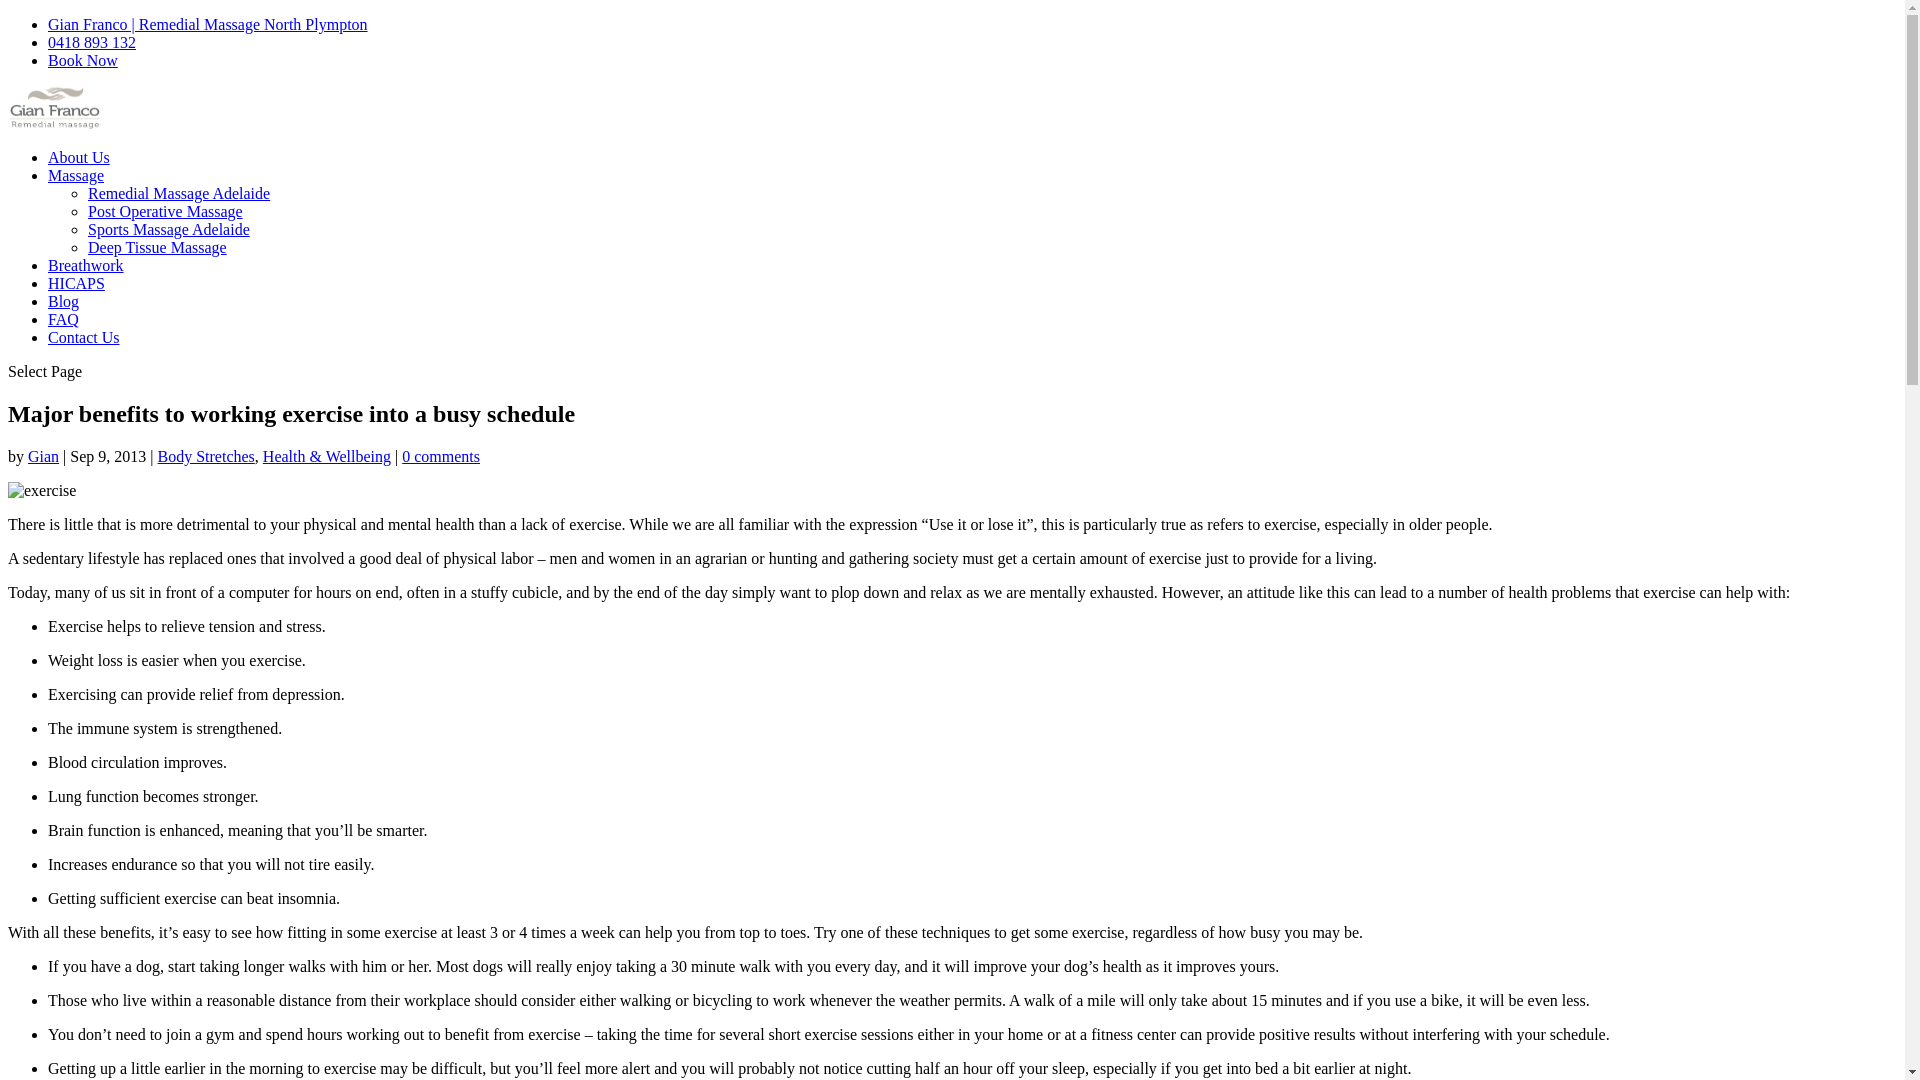  I want to click on Sports Massage Adelaide, so click(169, 230).